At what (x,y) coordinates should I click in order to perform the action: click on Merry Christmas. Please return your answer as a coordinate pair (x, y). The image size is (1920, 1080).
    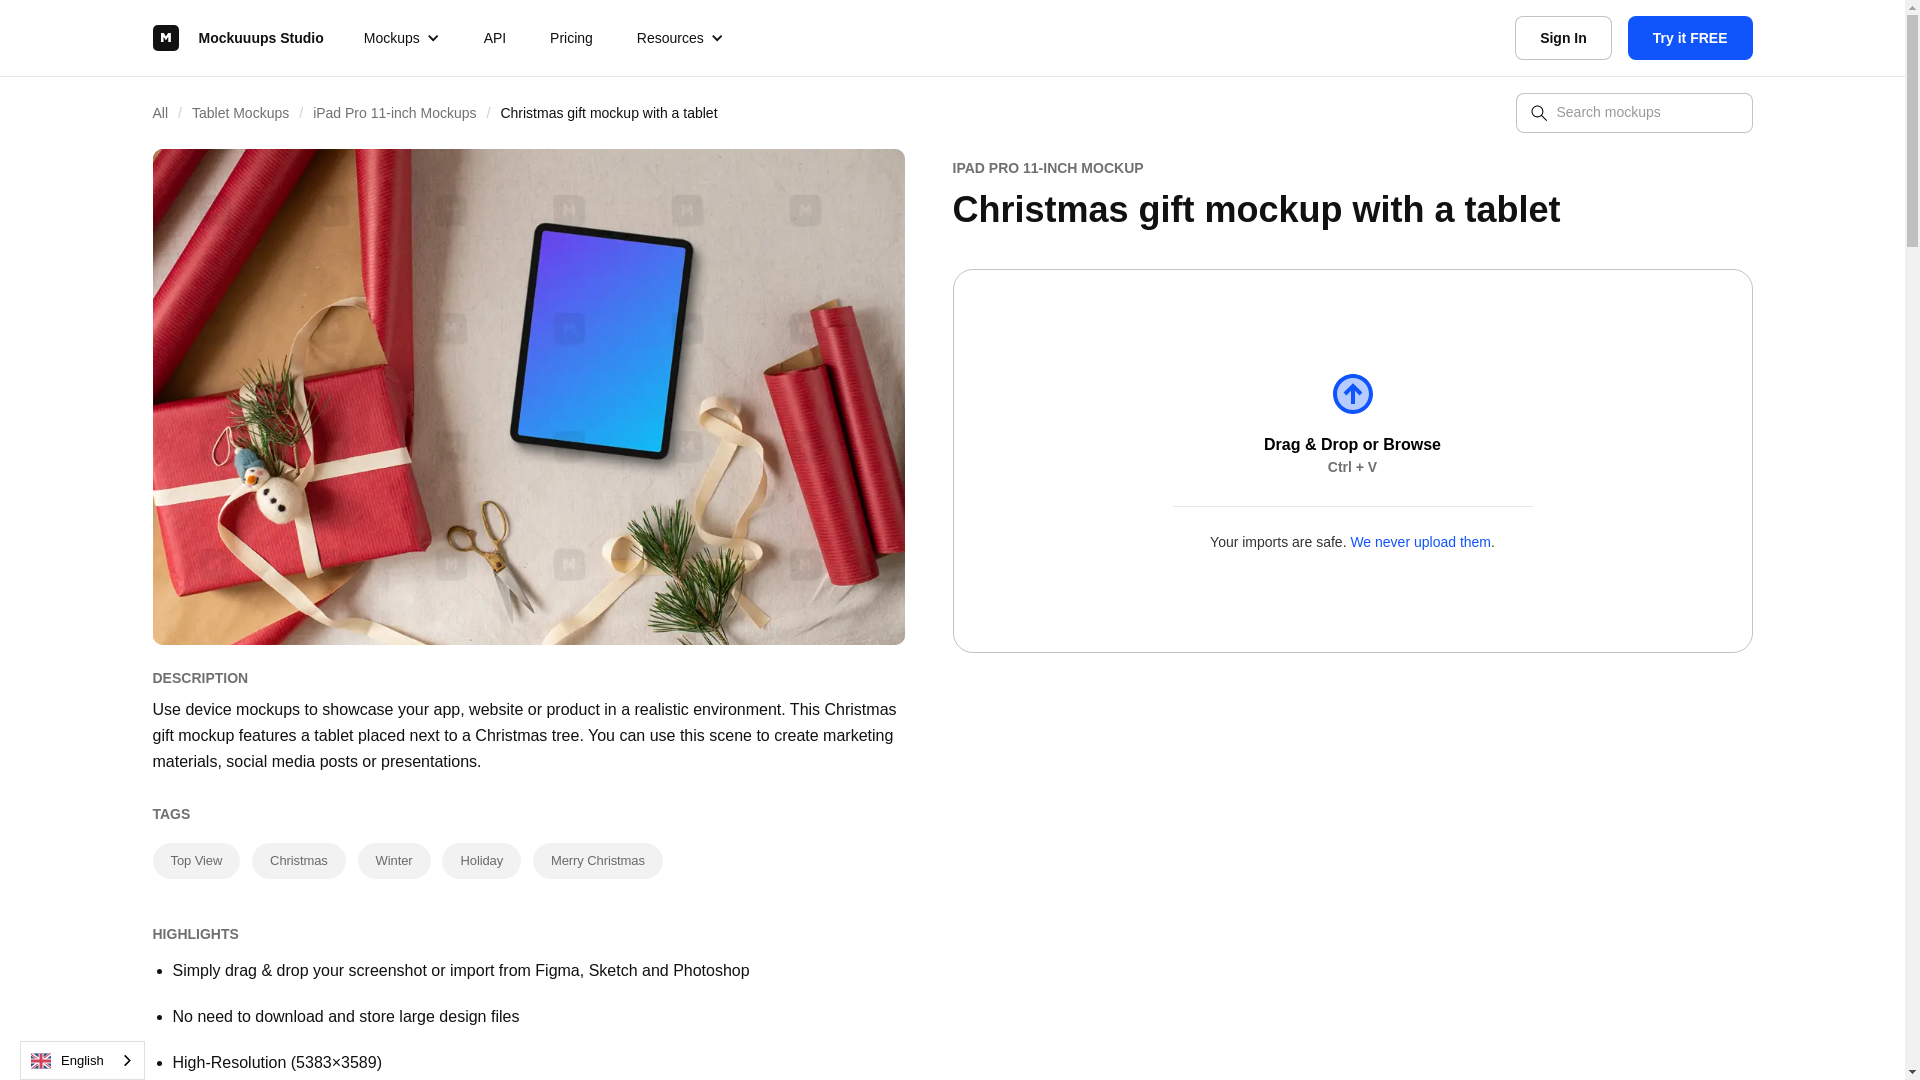
    Looking at the image, I should click on (598, 861).